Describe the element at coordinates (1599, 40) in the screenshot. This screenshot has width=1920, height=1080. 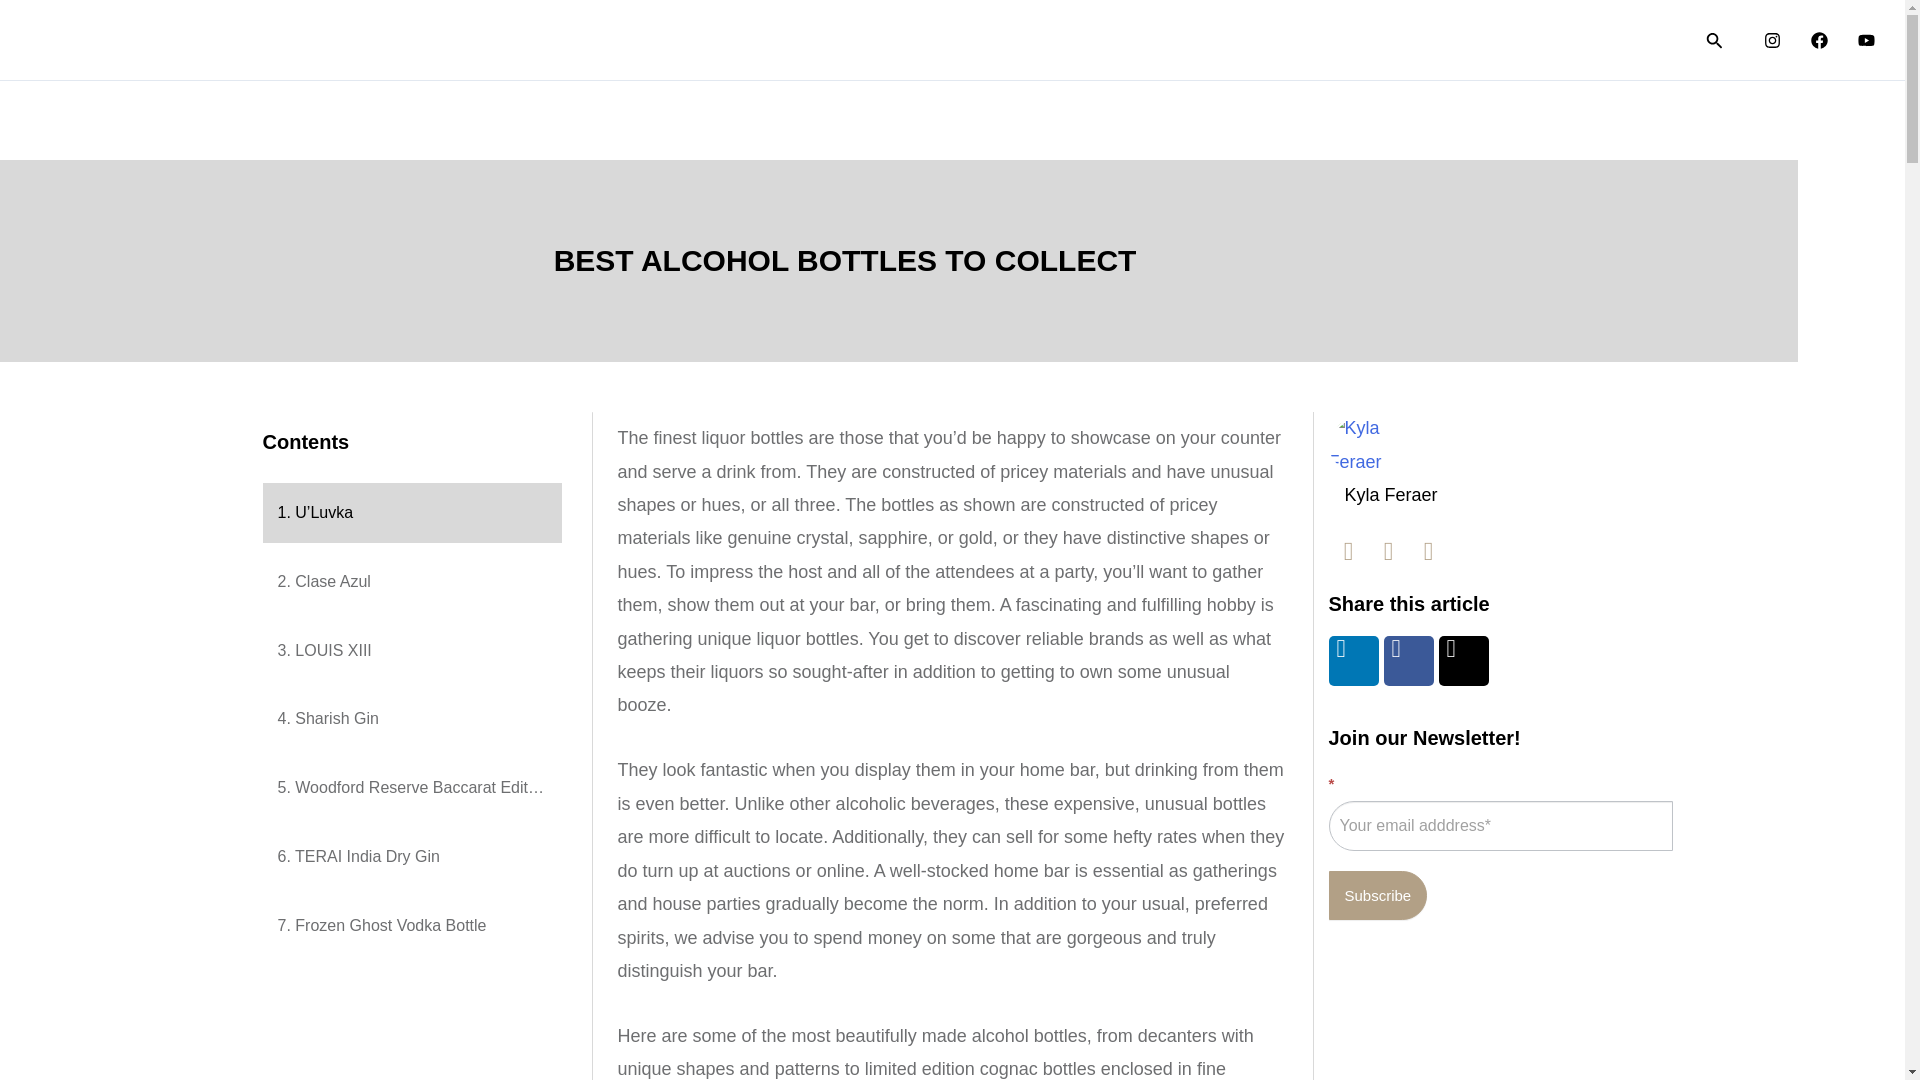
I see `NEWSLETTER` at that location.